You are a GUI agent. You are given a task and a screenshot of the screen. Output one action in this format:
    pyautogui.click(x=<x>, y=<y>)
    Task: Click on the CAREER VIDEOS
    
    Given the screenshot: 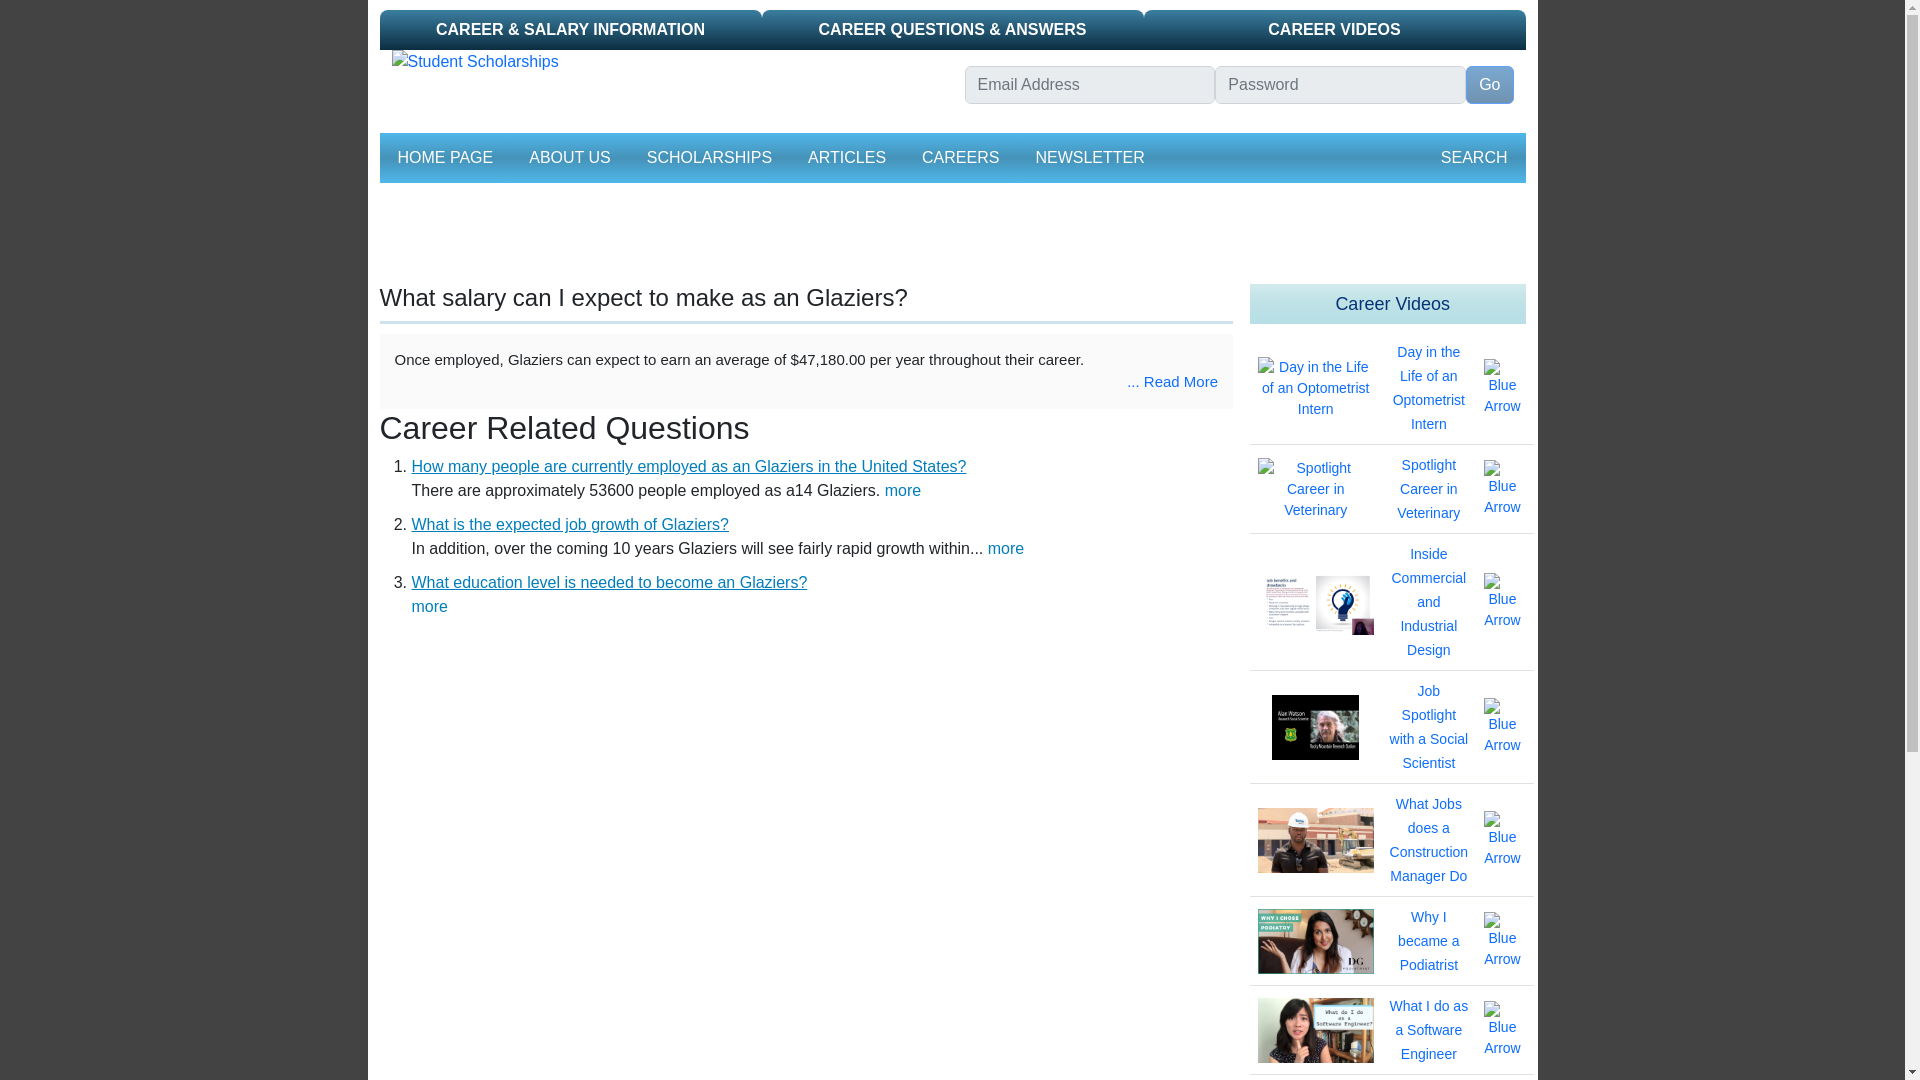 What is the action you would take?
    pyautogui.click(x=1335, y=29)
    